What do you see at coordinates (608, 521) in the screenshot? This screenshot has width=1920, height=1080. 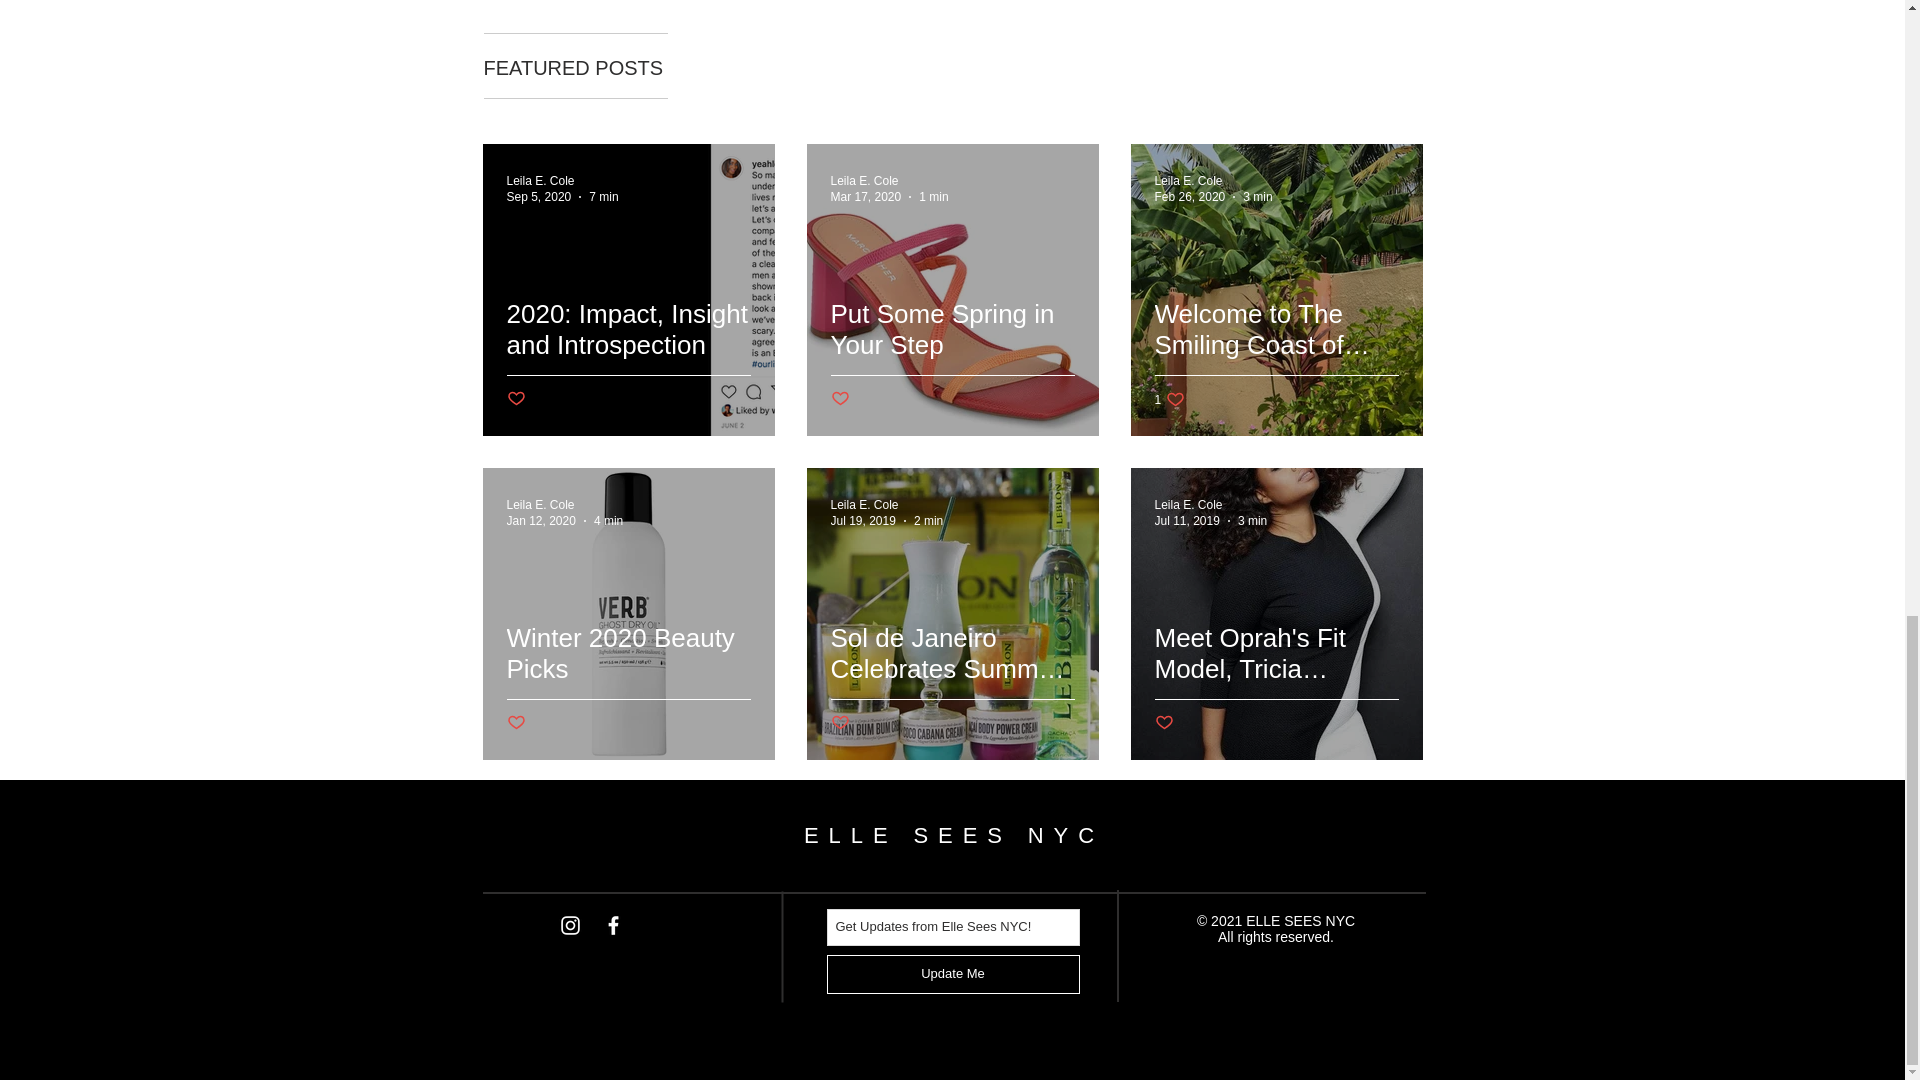 I see `4 min` at bounding box center [608, 521].